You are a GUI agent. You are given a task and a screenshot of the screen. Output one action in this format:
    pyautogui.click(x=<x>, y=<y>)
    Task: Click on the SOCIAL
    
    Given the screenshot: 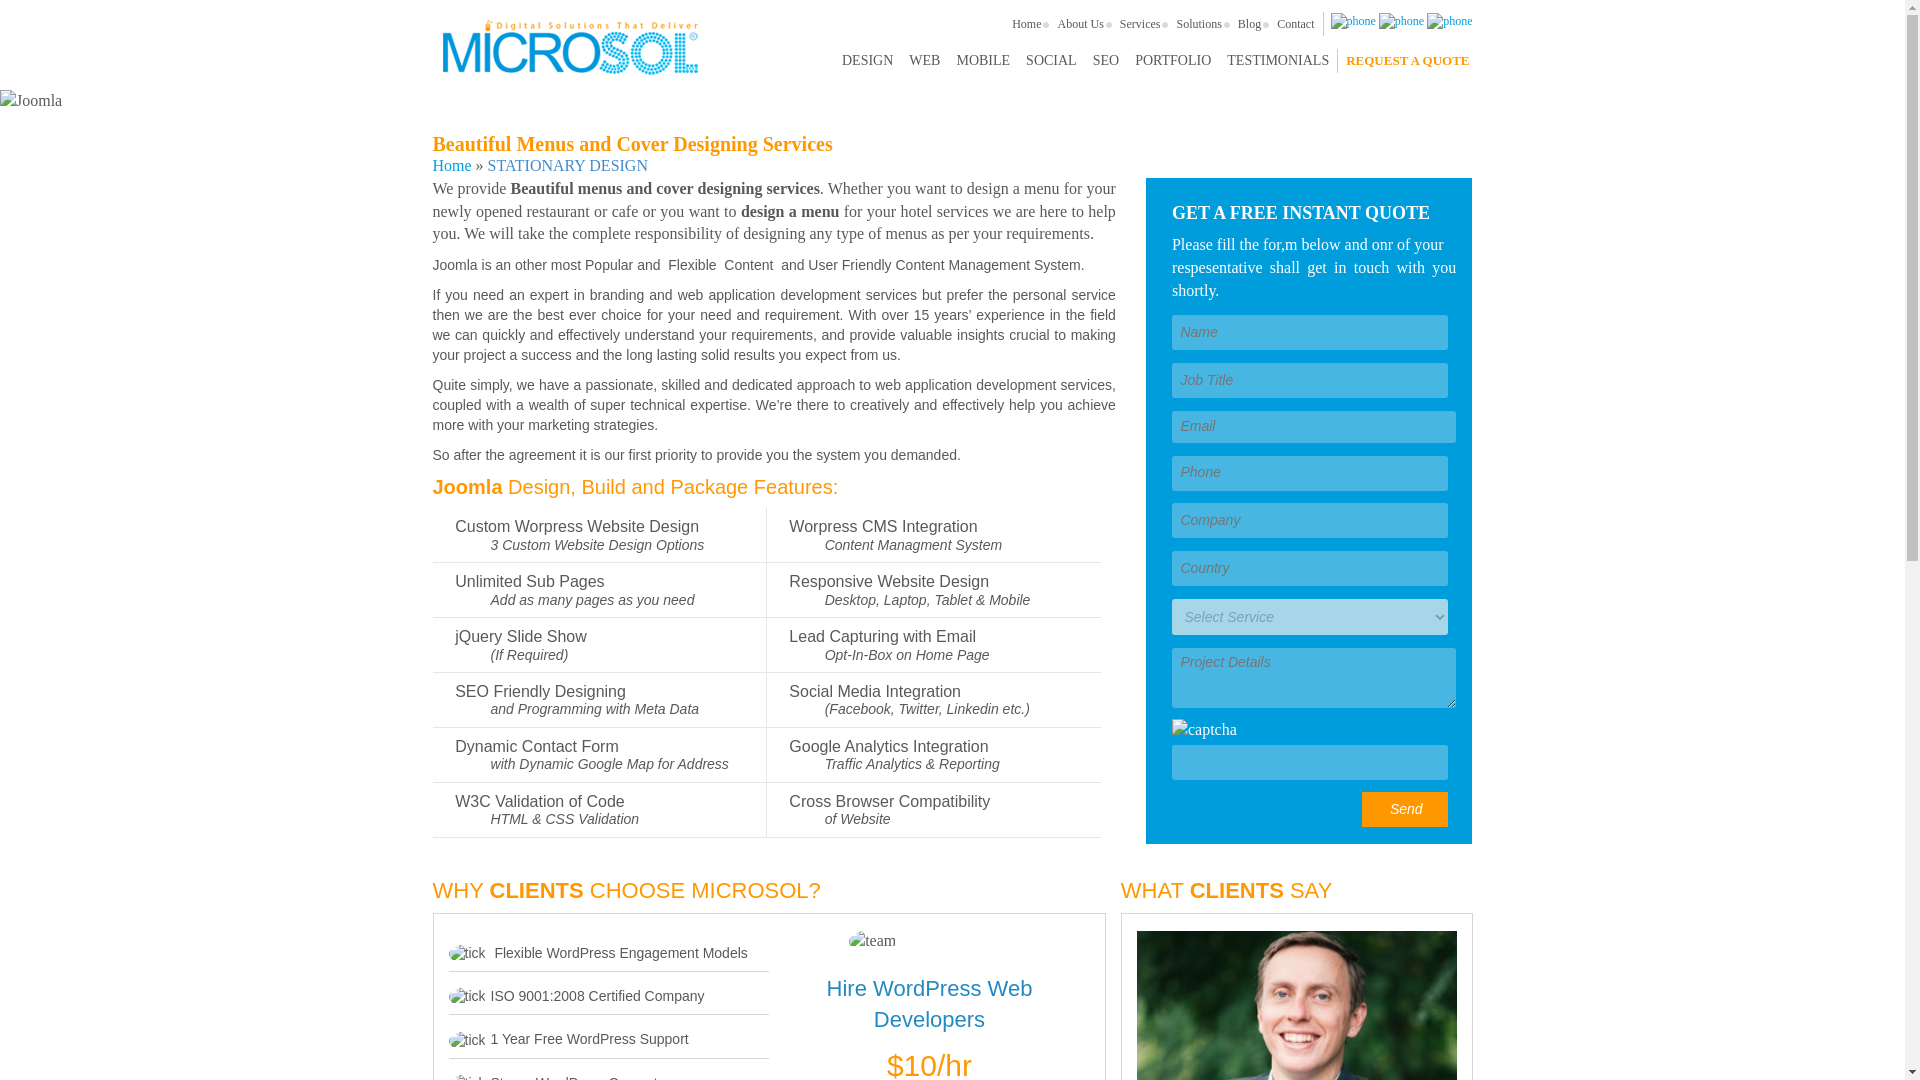 What is the action you would take?
    pyautogui.click(x=1050, y=60)
    